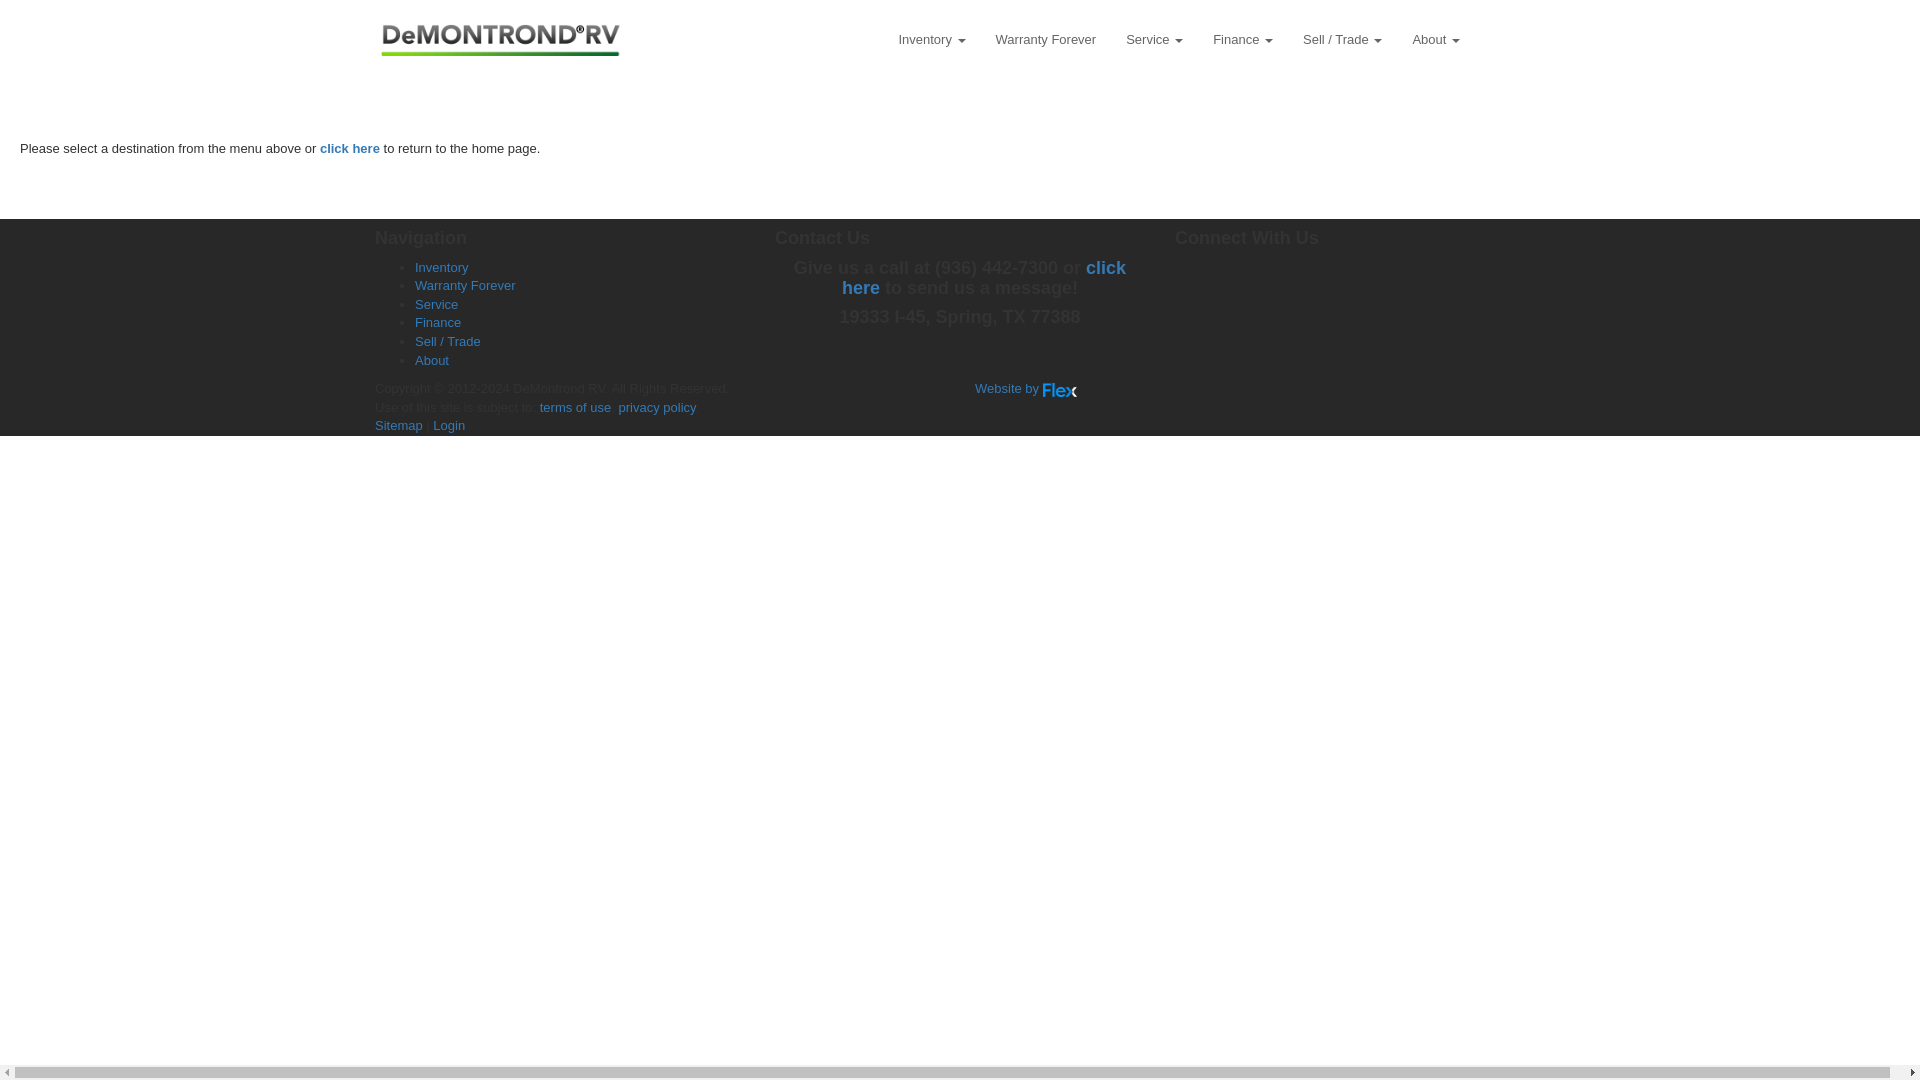 This screenshot has width=1920, height=1080. What do you see at coordinates (1154, 40) in the screenshot?
I see `Service` at bounding box center [1154, 40].